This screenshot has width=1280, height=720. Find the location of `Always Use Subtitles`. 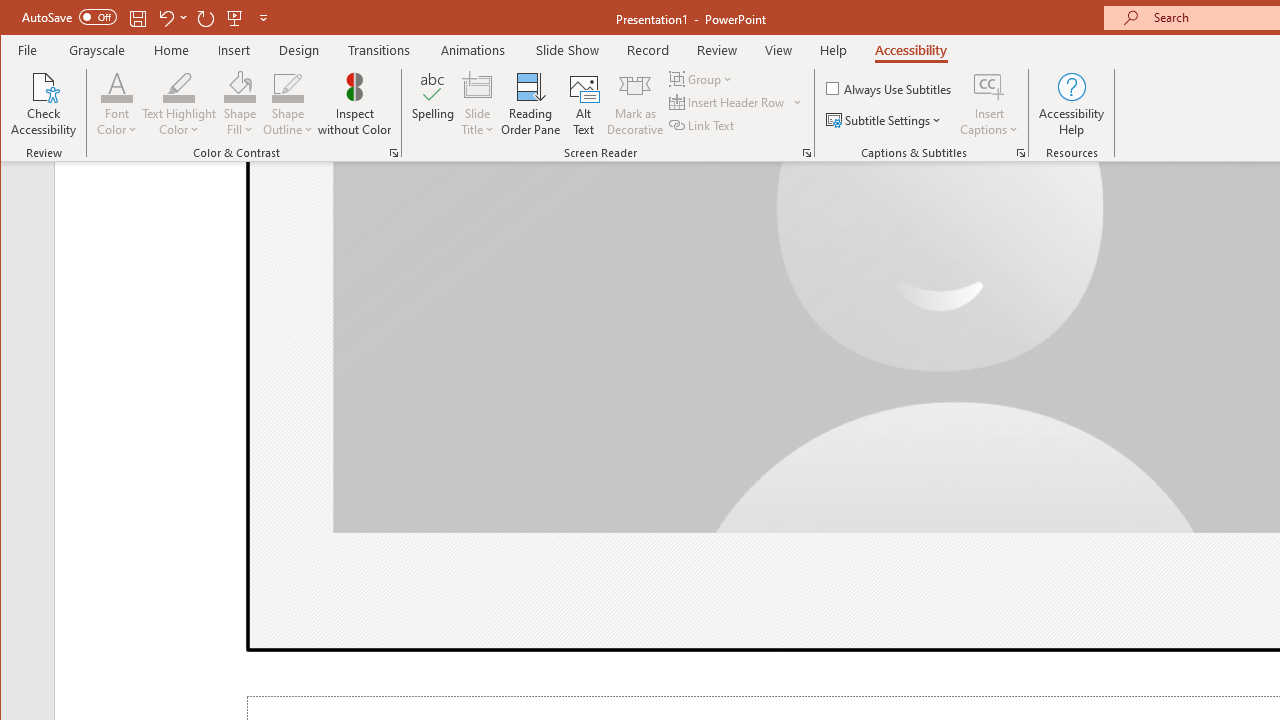

Always Use Subtitles is located at coordinates (890, 88).